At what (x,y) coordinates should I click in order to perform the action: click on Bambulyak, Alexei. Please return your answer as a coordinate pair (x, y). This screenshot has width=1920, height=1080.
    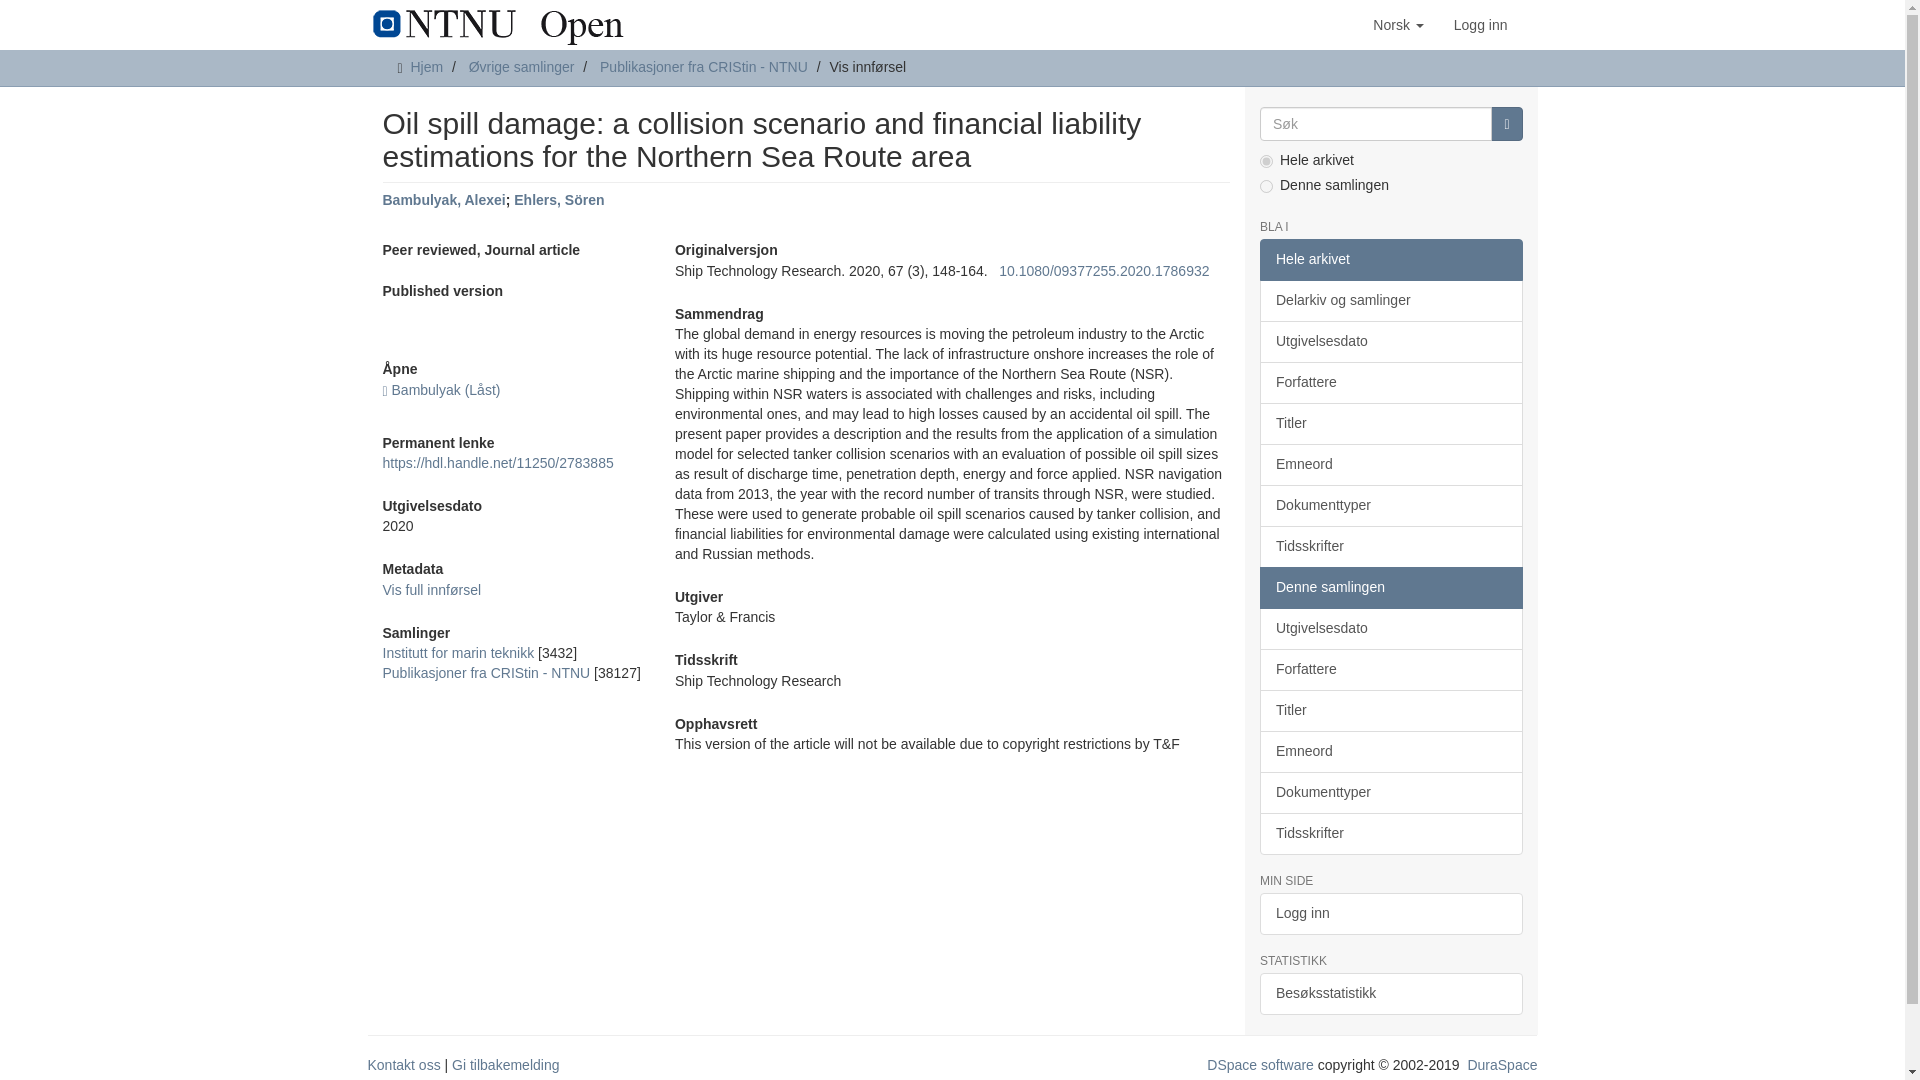
    Looking at the image, I should click on (443, 200).